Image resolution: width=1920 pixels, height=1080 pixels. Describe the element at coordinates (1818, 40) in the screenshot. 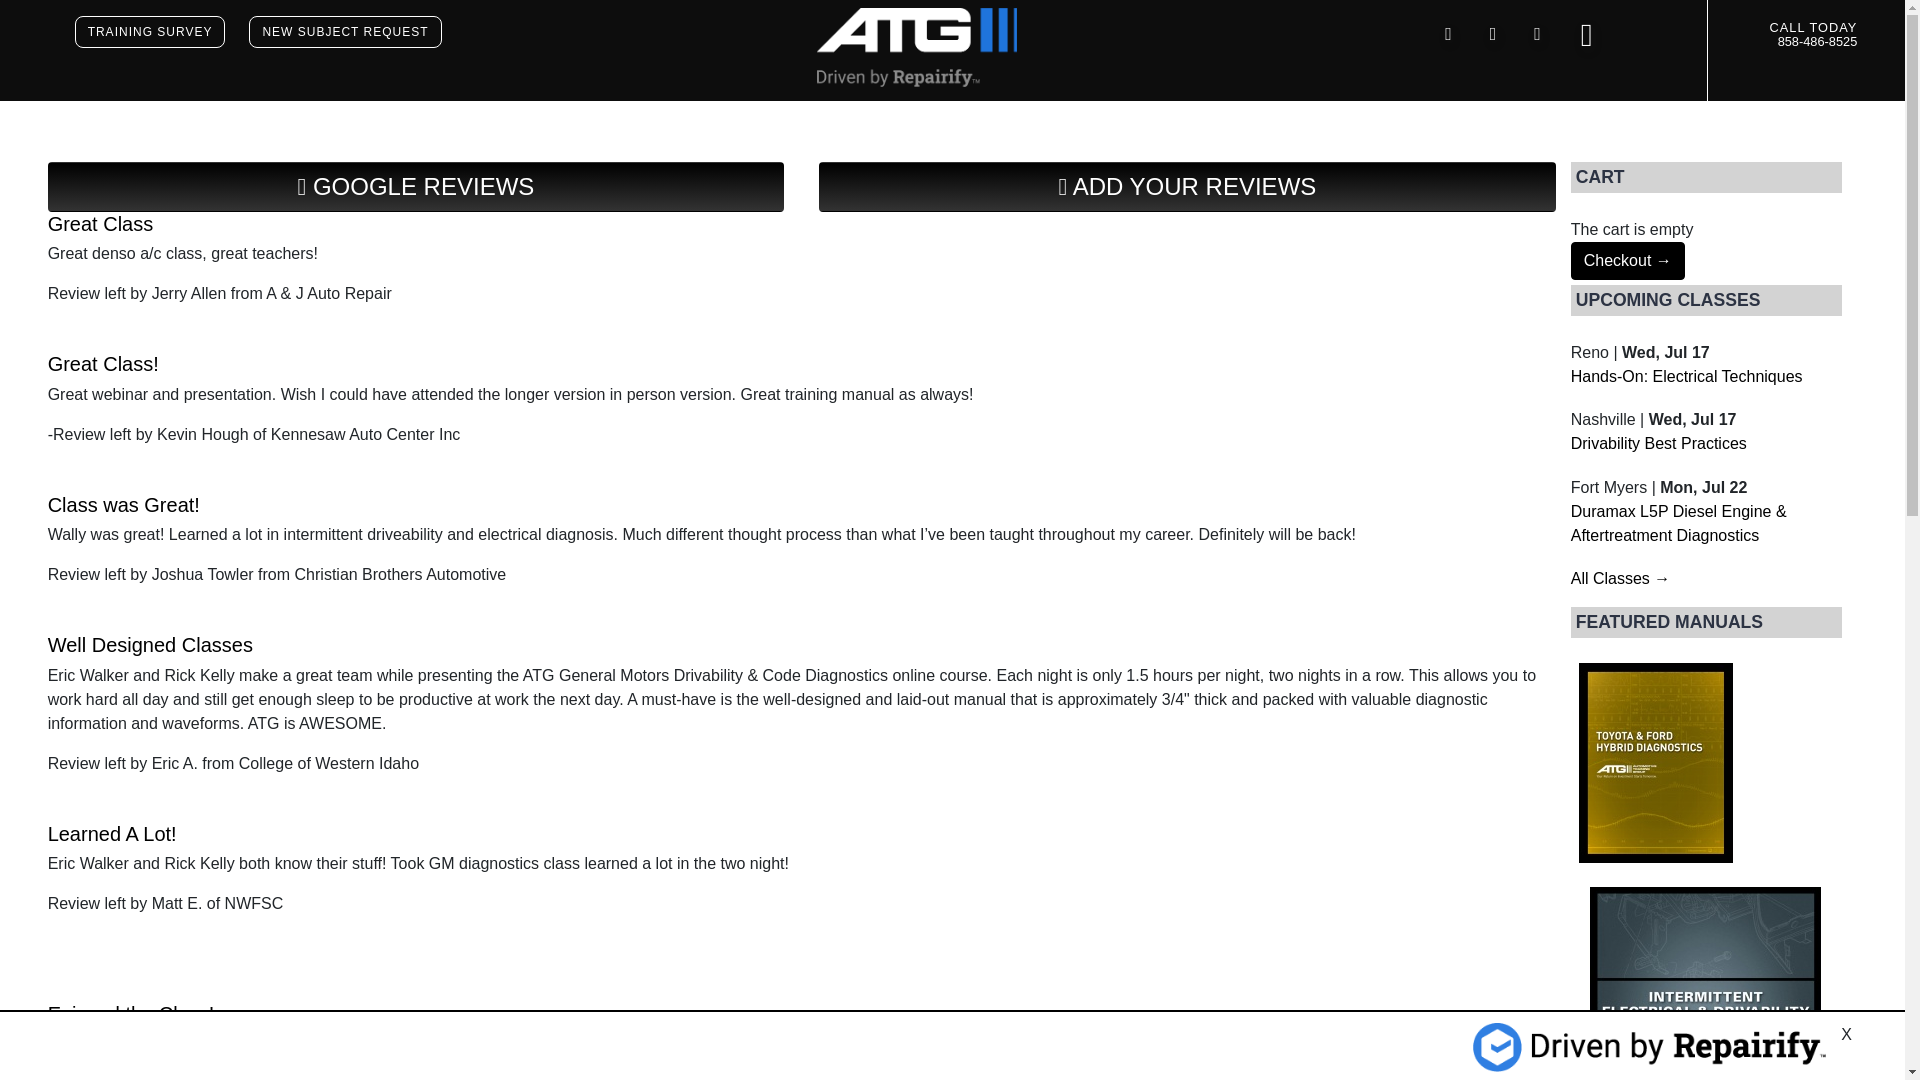

I see `858-486-8525` at that location.